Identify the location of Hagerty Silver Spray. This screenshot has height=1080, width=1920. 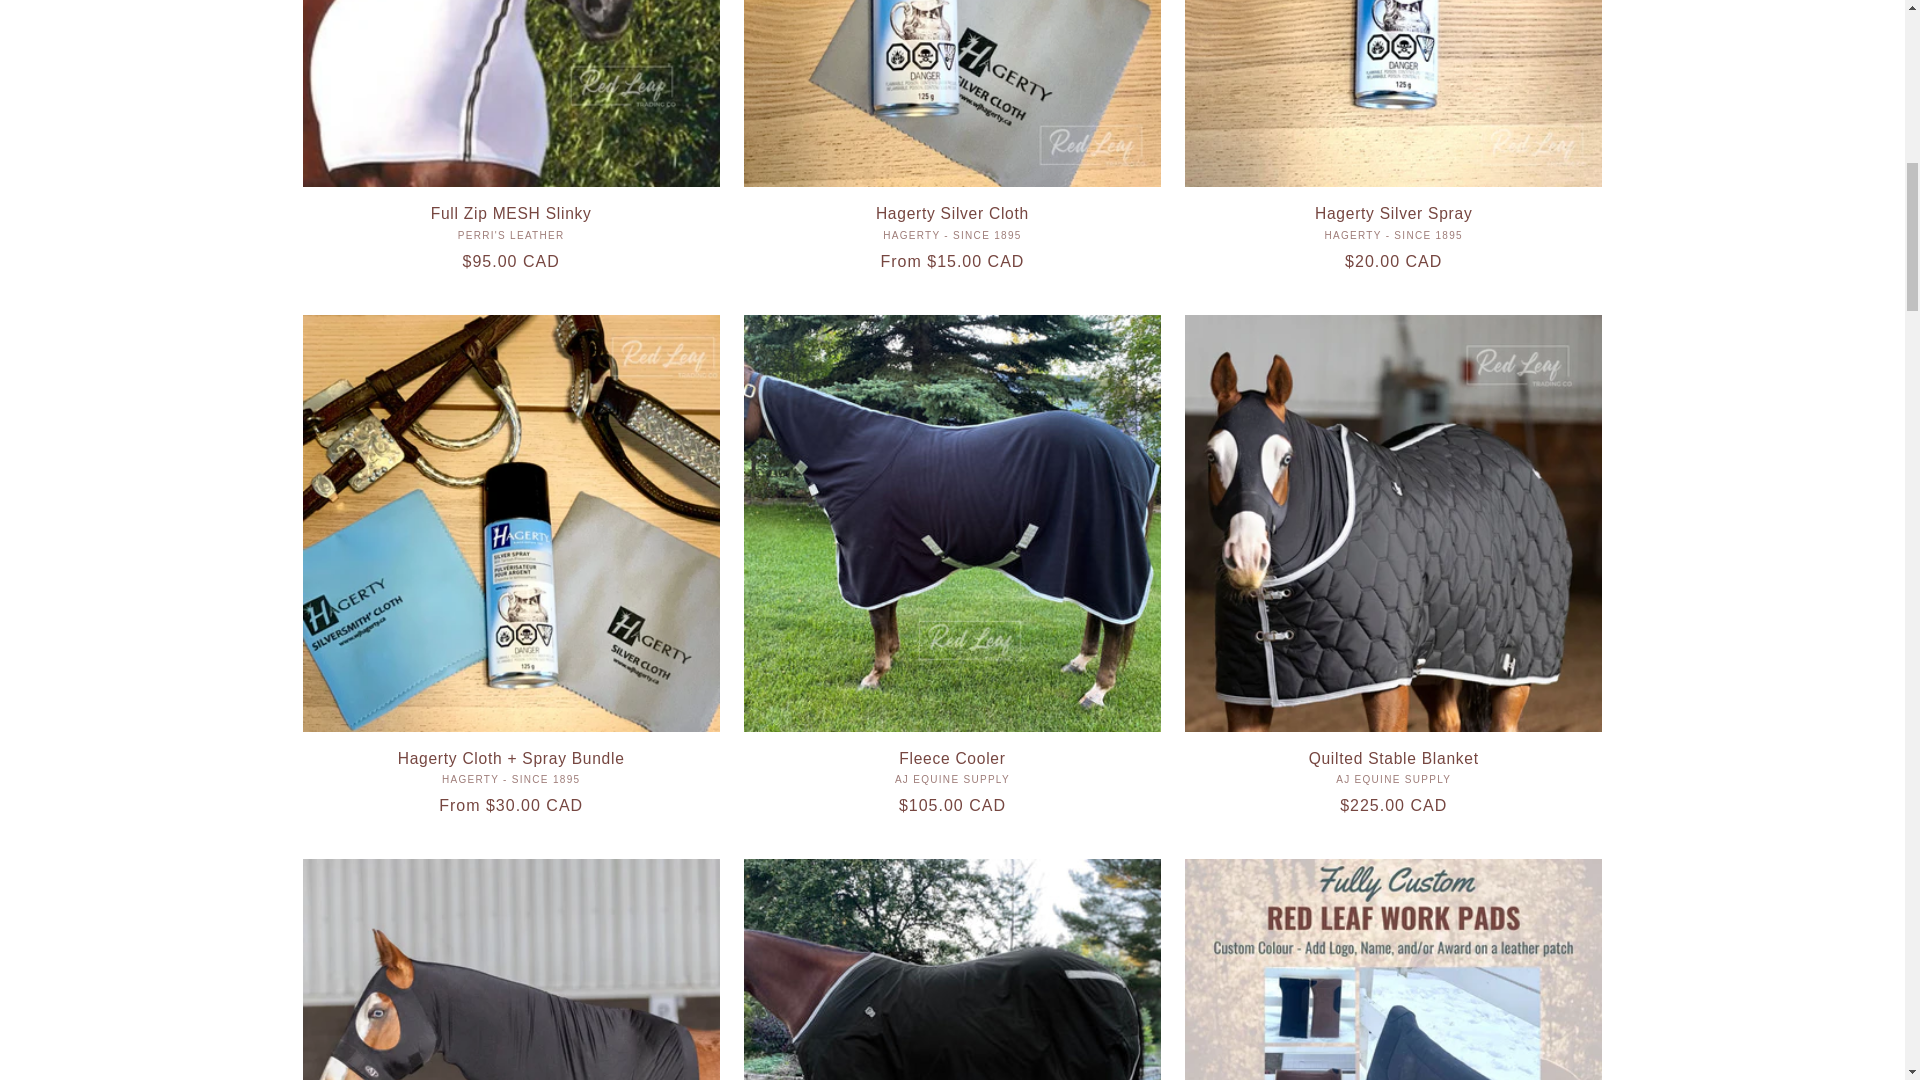
(1392, 213).